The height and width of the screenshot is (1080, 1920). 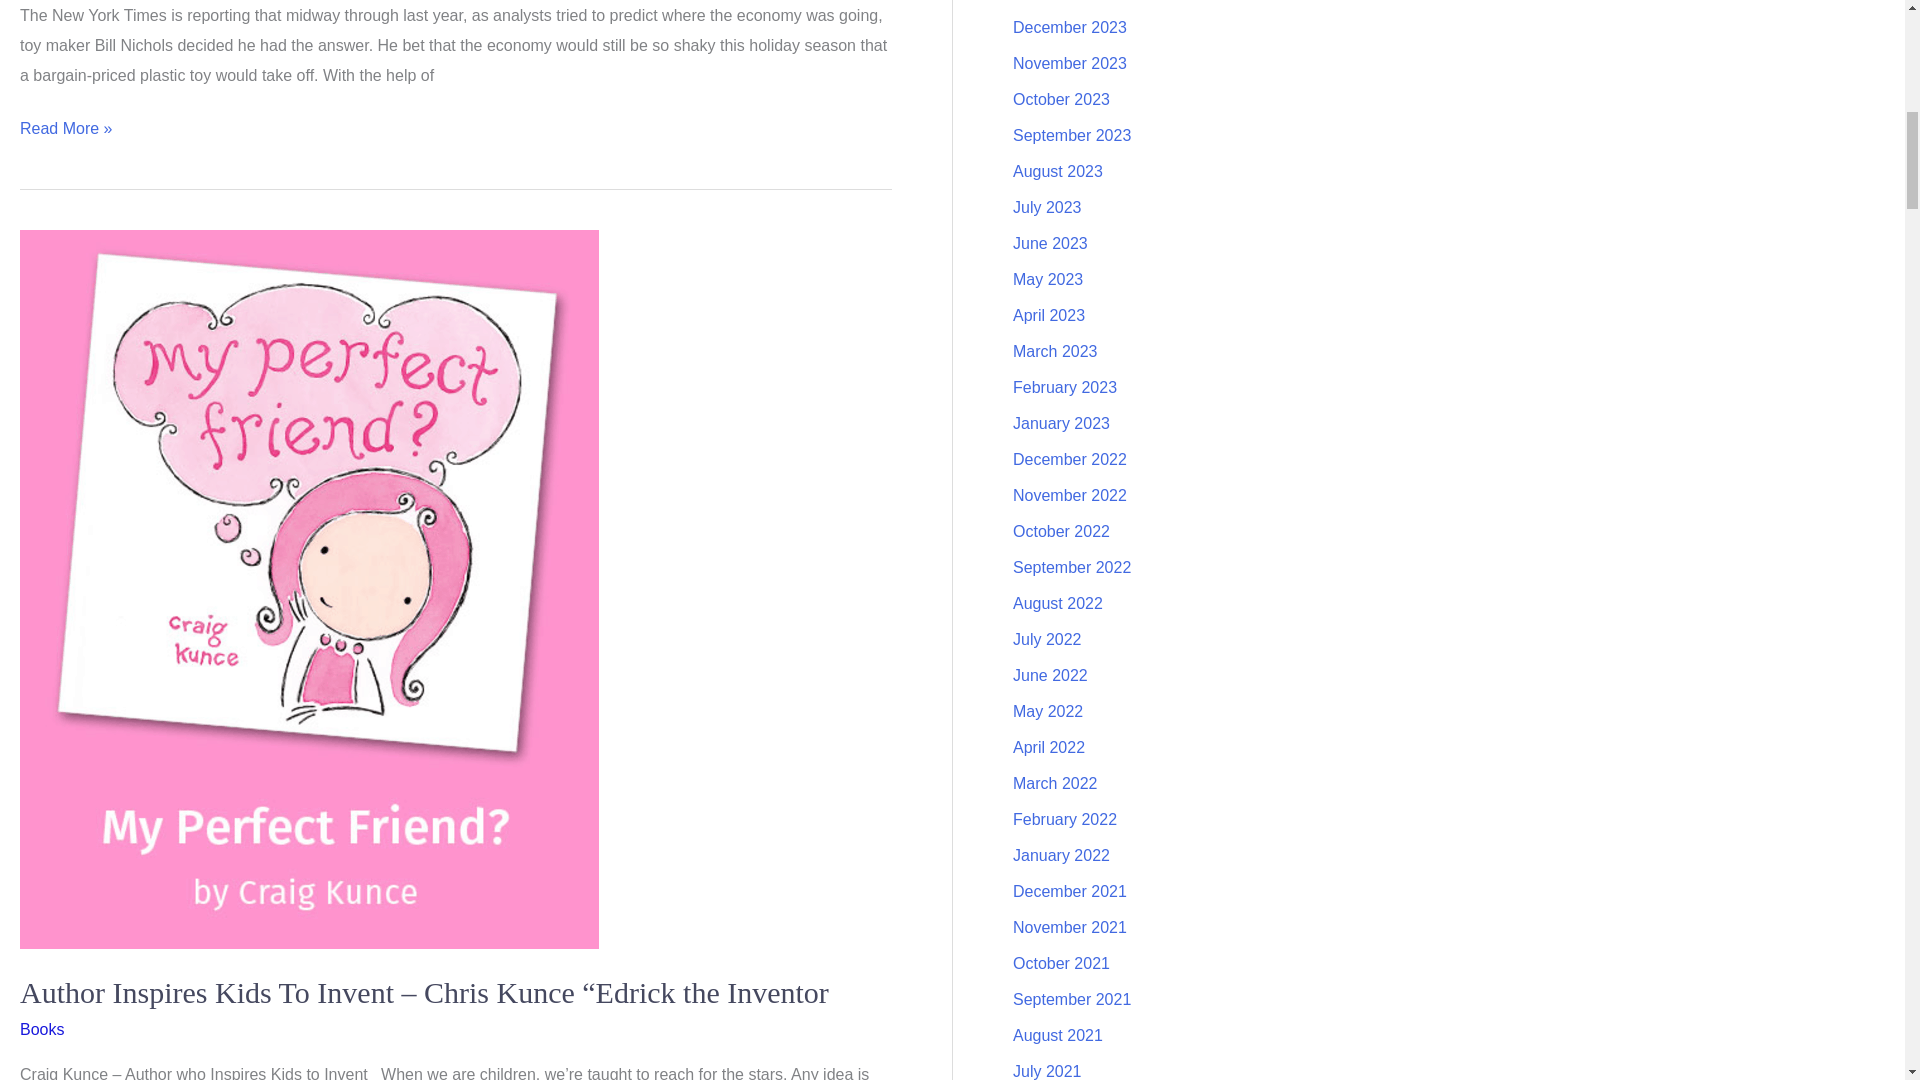 What do you see at coordinates (41, 1028) in the screenshot?
I see `Books` at bounding box center [41, 1028].